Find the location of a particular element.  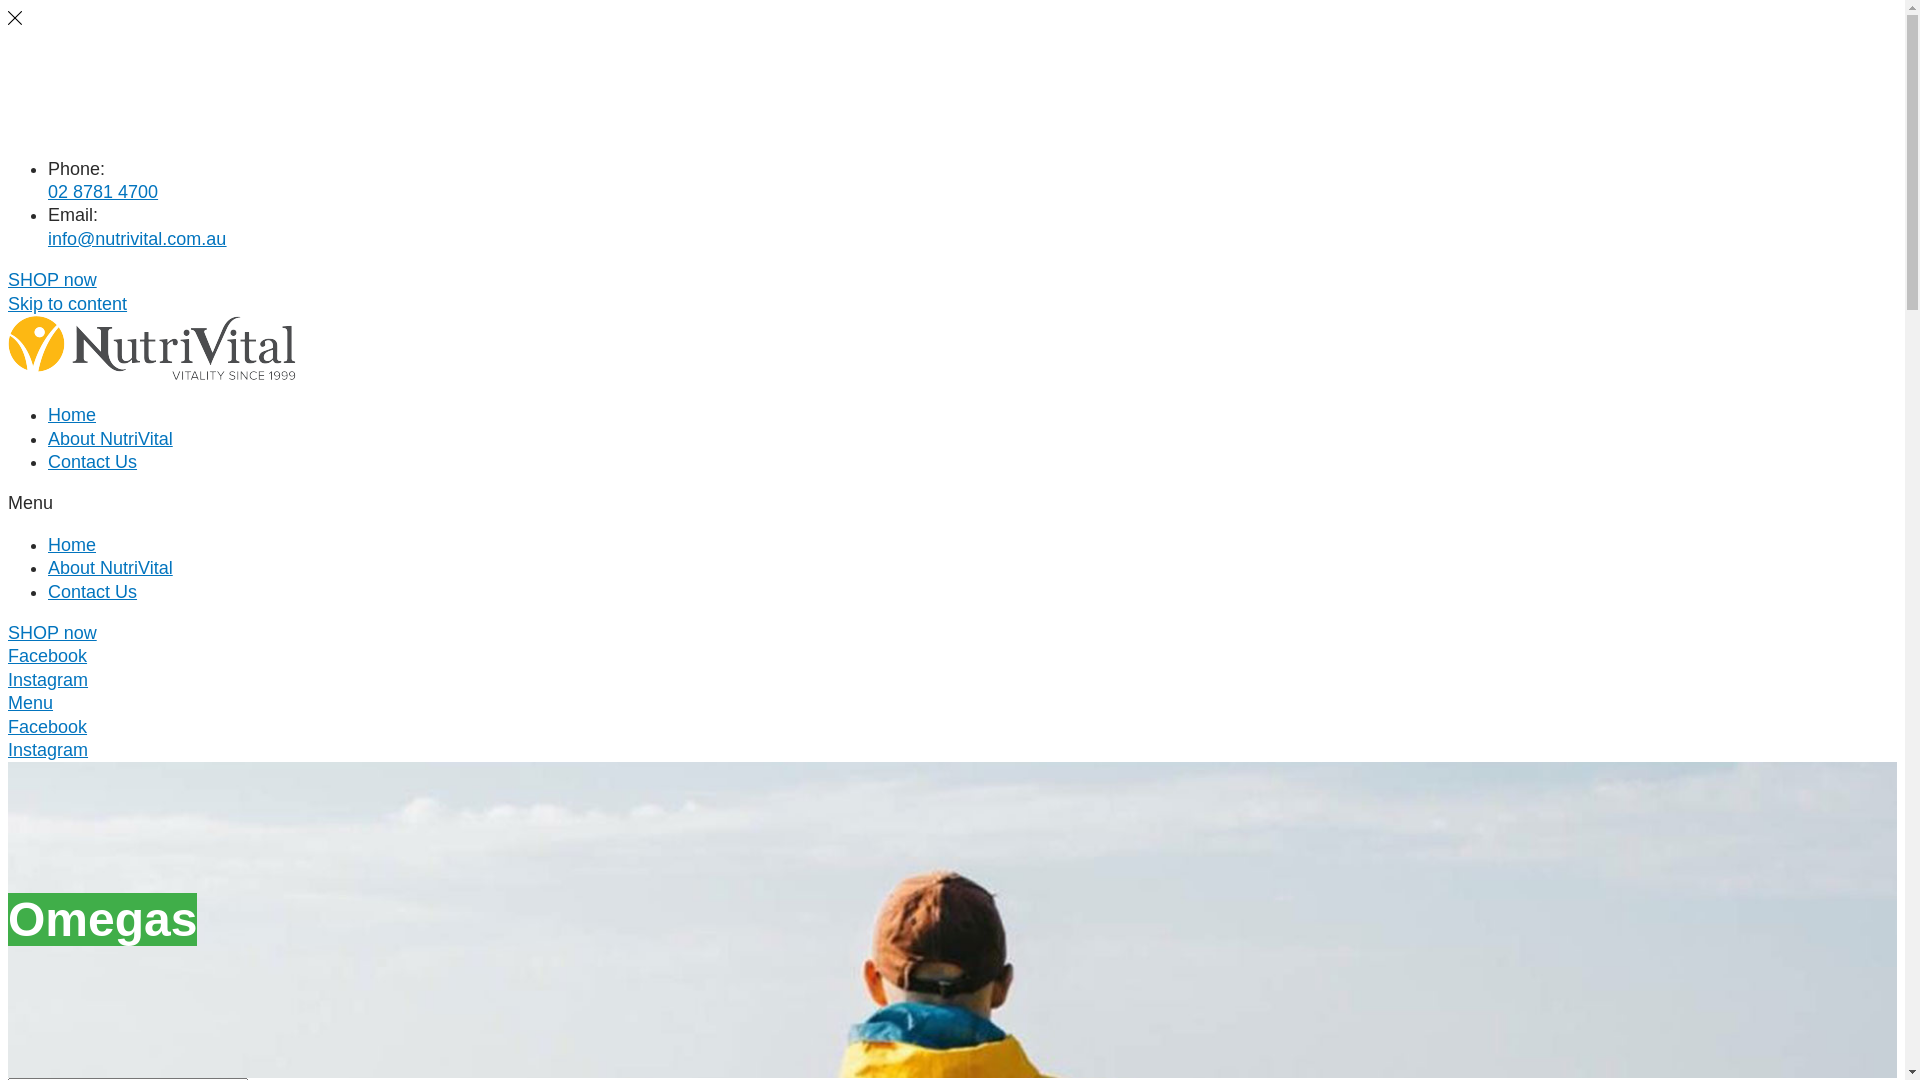

Home is located at coordinates (72, 545).